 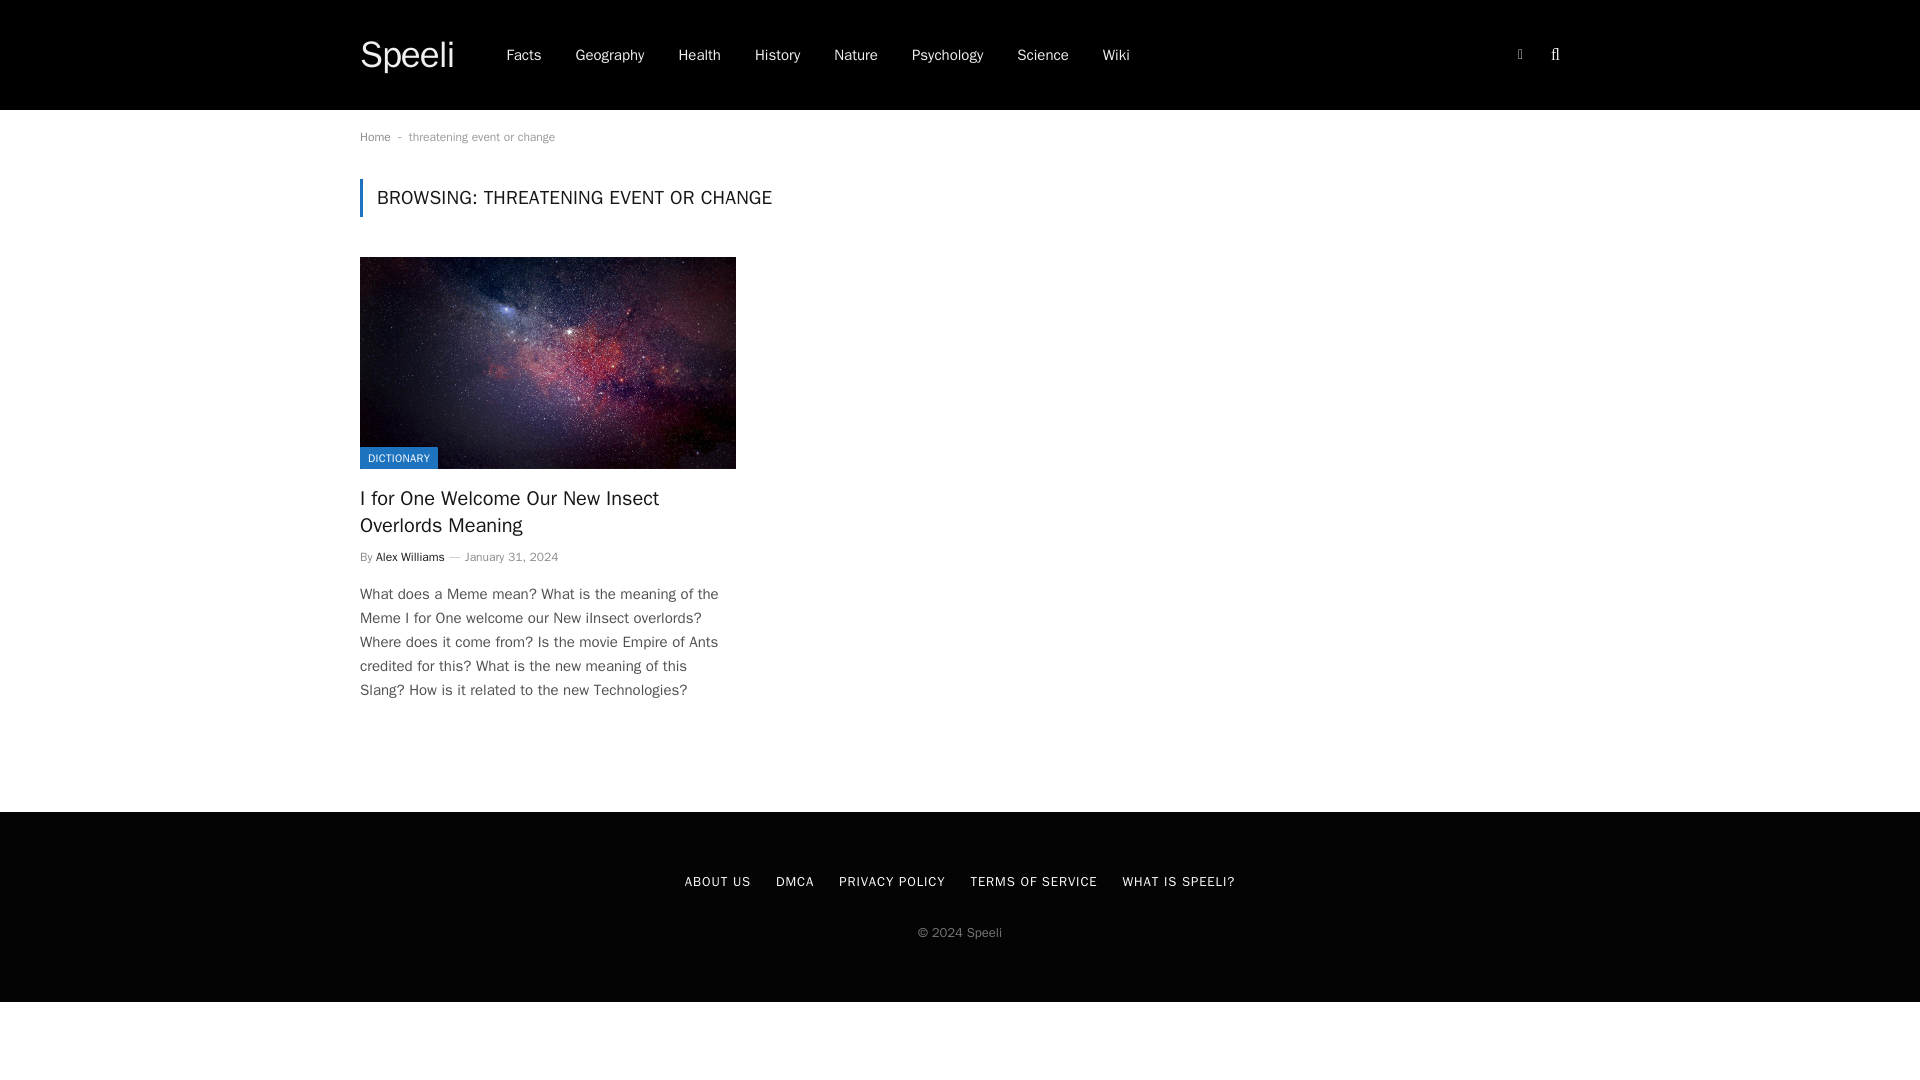 I want to click on WHAT IS SPEELI?, so click(x=1180, y=880).